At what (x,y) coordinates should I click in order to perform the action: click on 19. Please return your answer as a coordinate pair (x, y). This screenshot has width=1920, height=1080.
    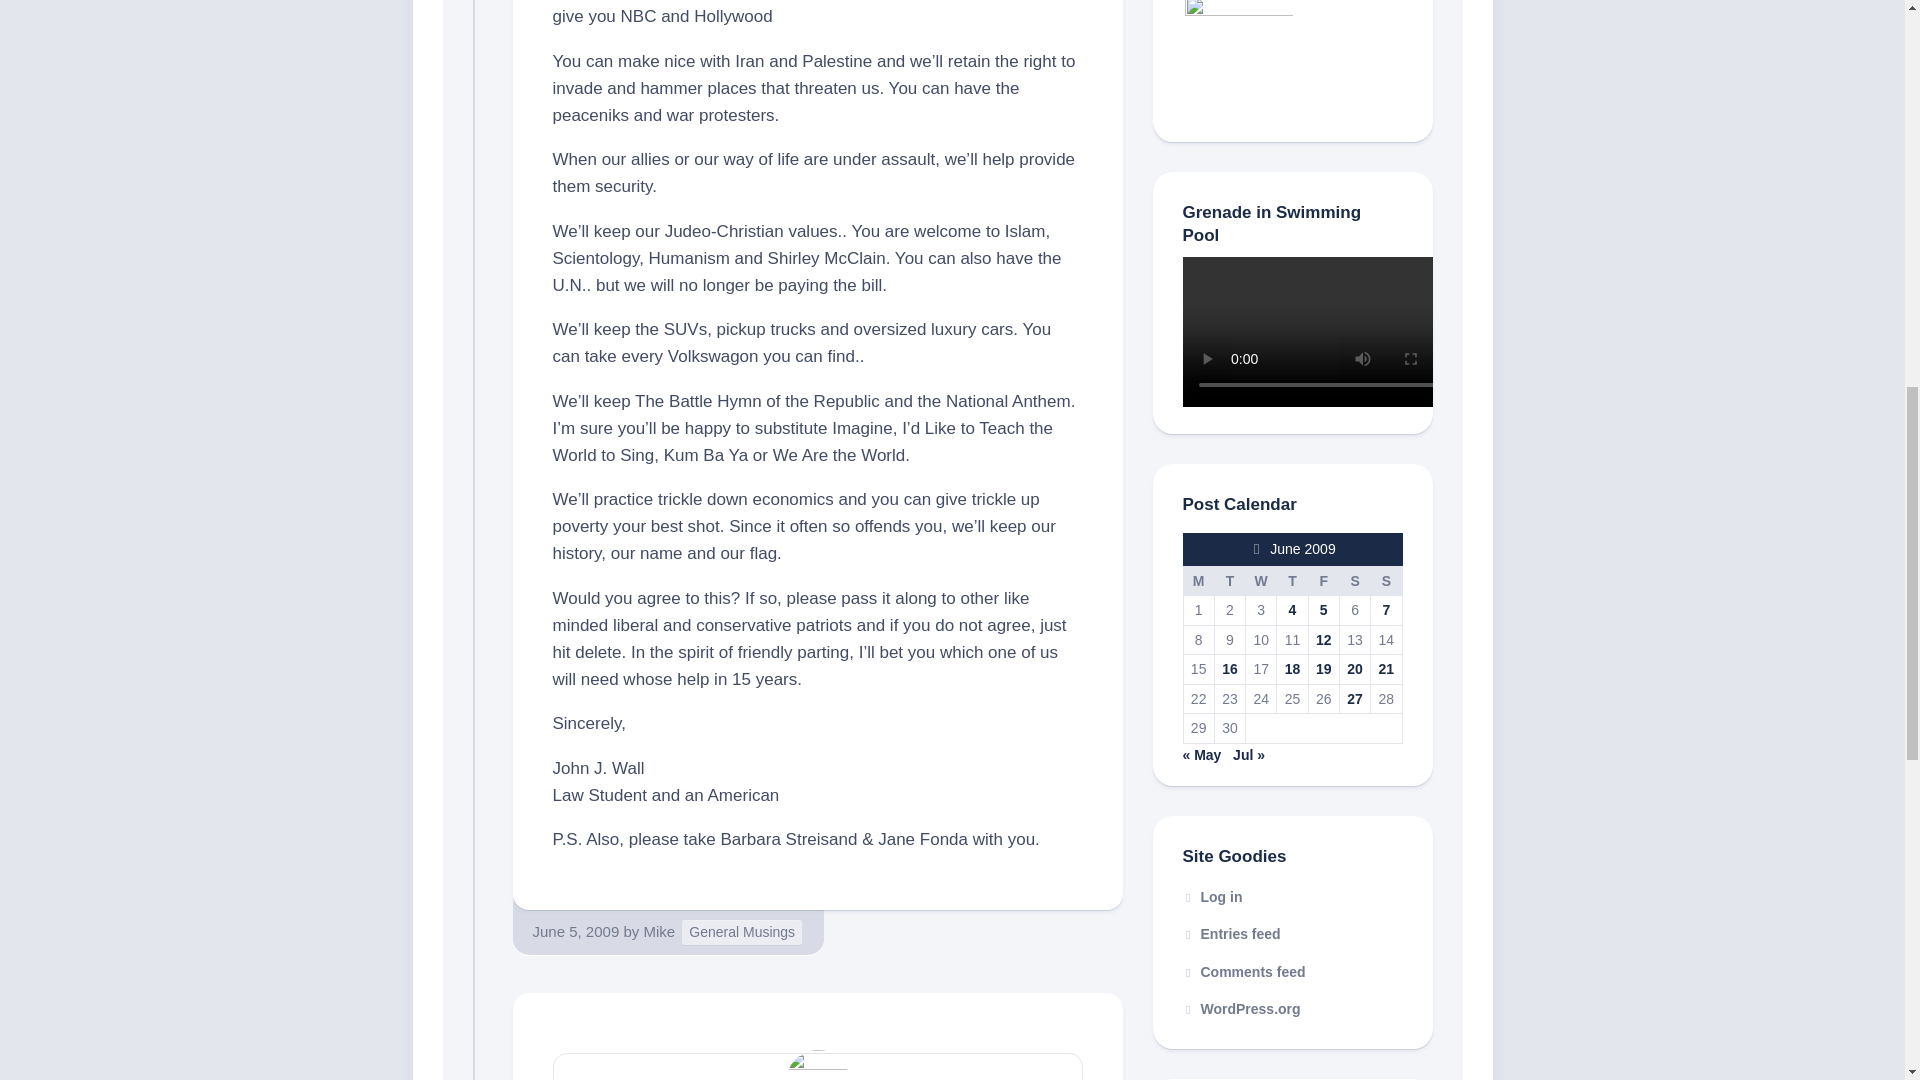
    Looking at the image, I should click on (1324, 668).